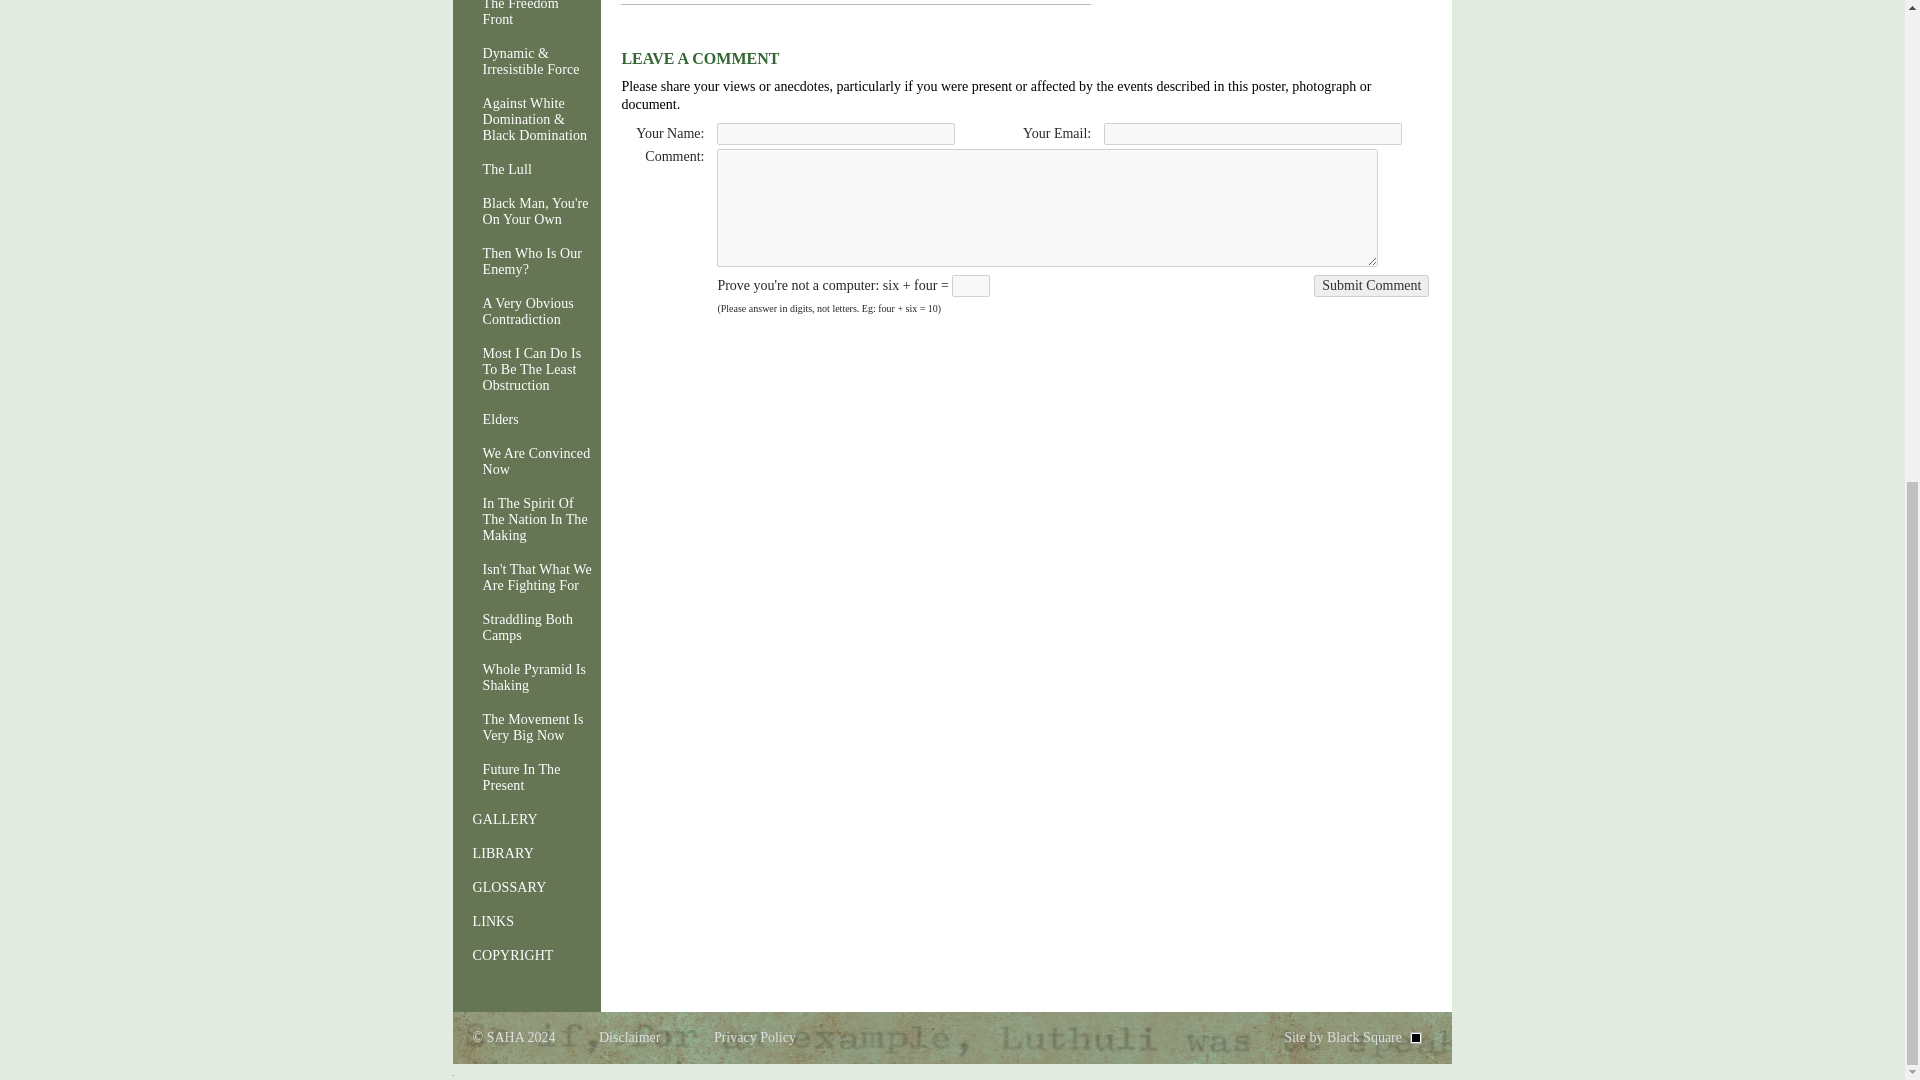 The height and width of the screenshot is (1080, 1920). Describe the element at coordinates (521, 461) in the screenshot. I see `We Are Convinced Now` at that location.